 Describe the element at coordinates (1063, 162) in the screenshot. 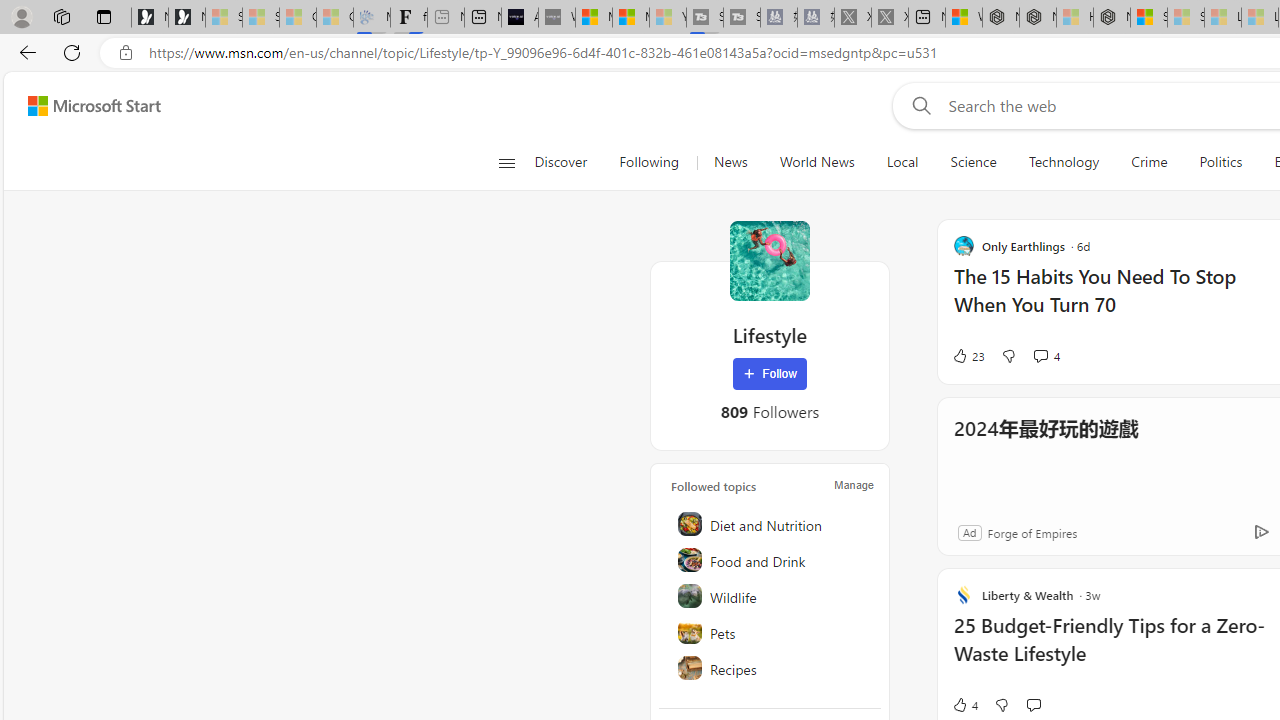

I see `Technology` at that location.